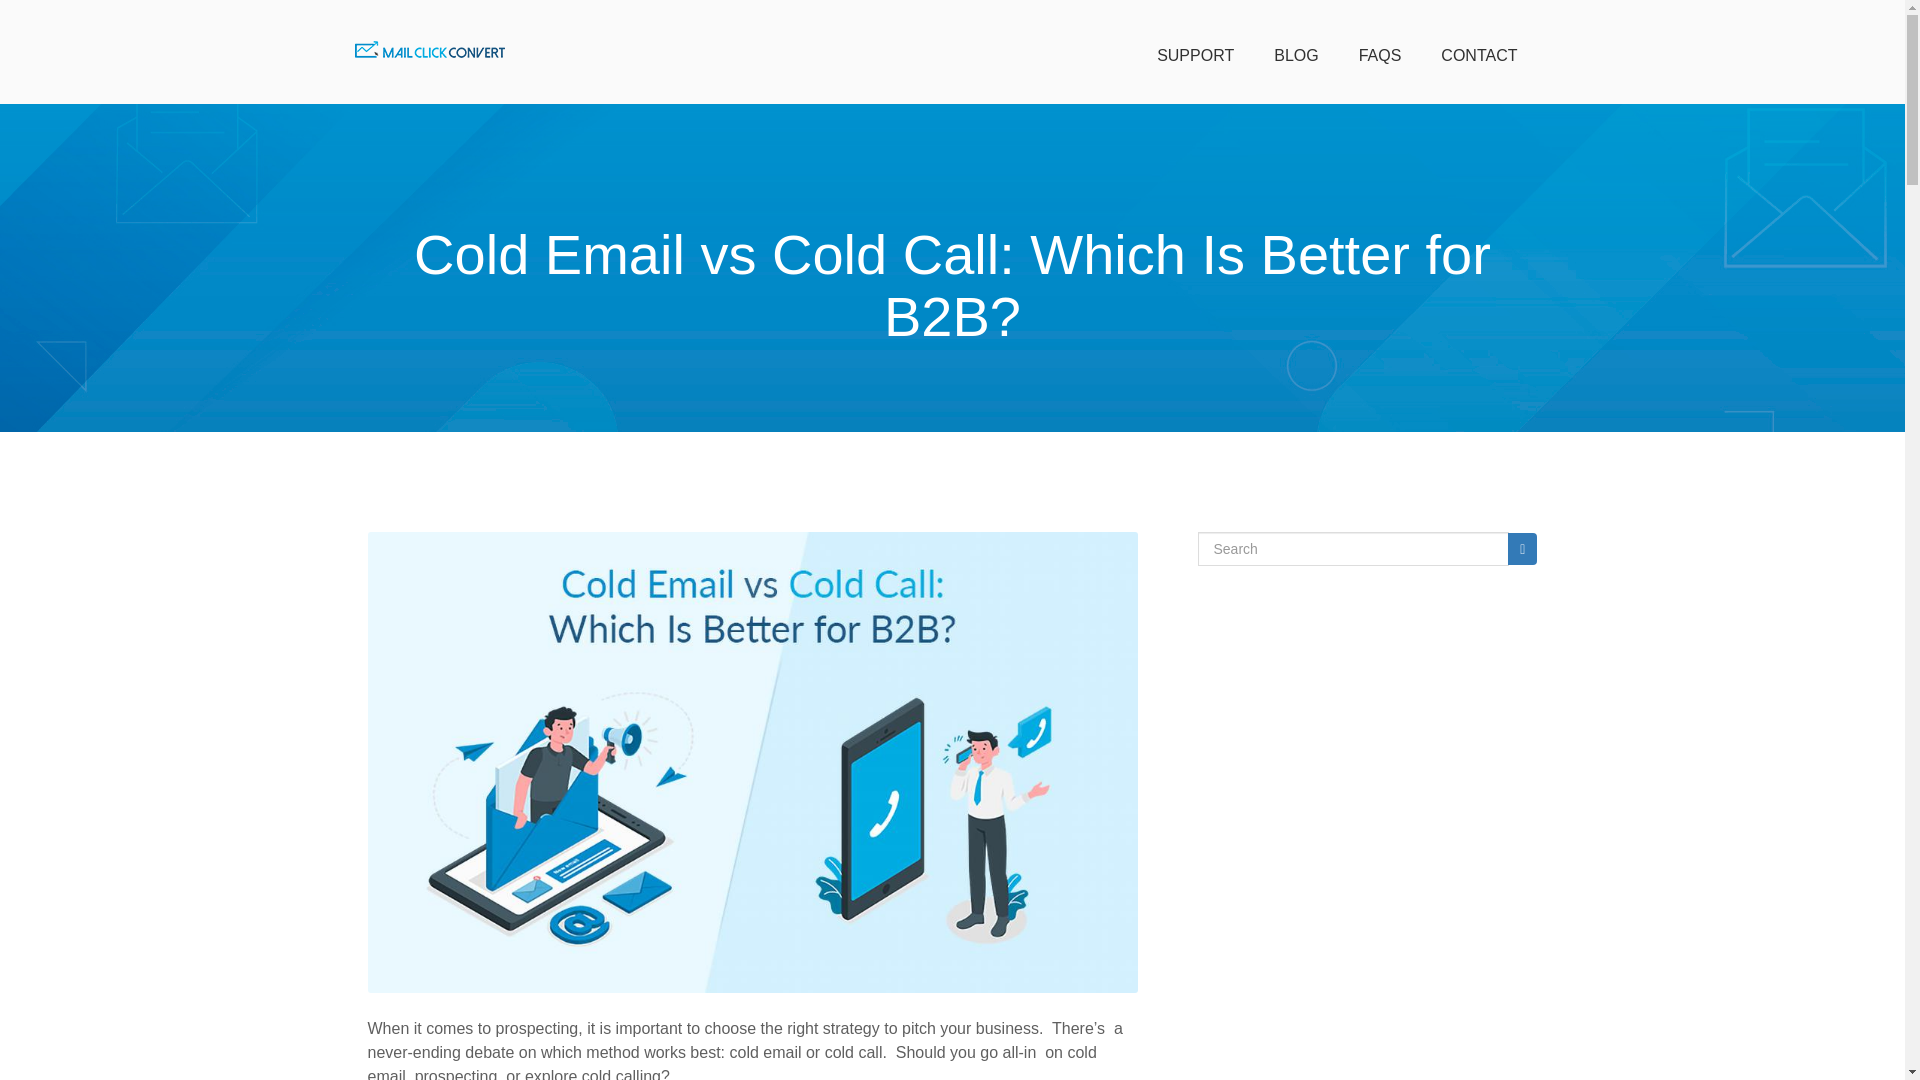 This screenshot has width=1920, height=1080. I want to click on BLOG, so click(1296, 52).